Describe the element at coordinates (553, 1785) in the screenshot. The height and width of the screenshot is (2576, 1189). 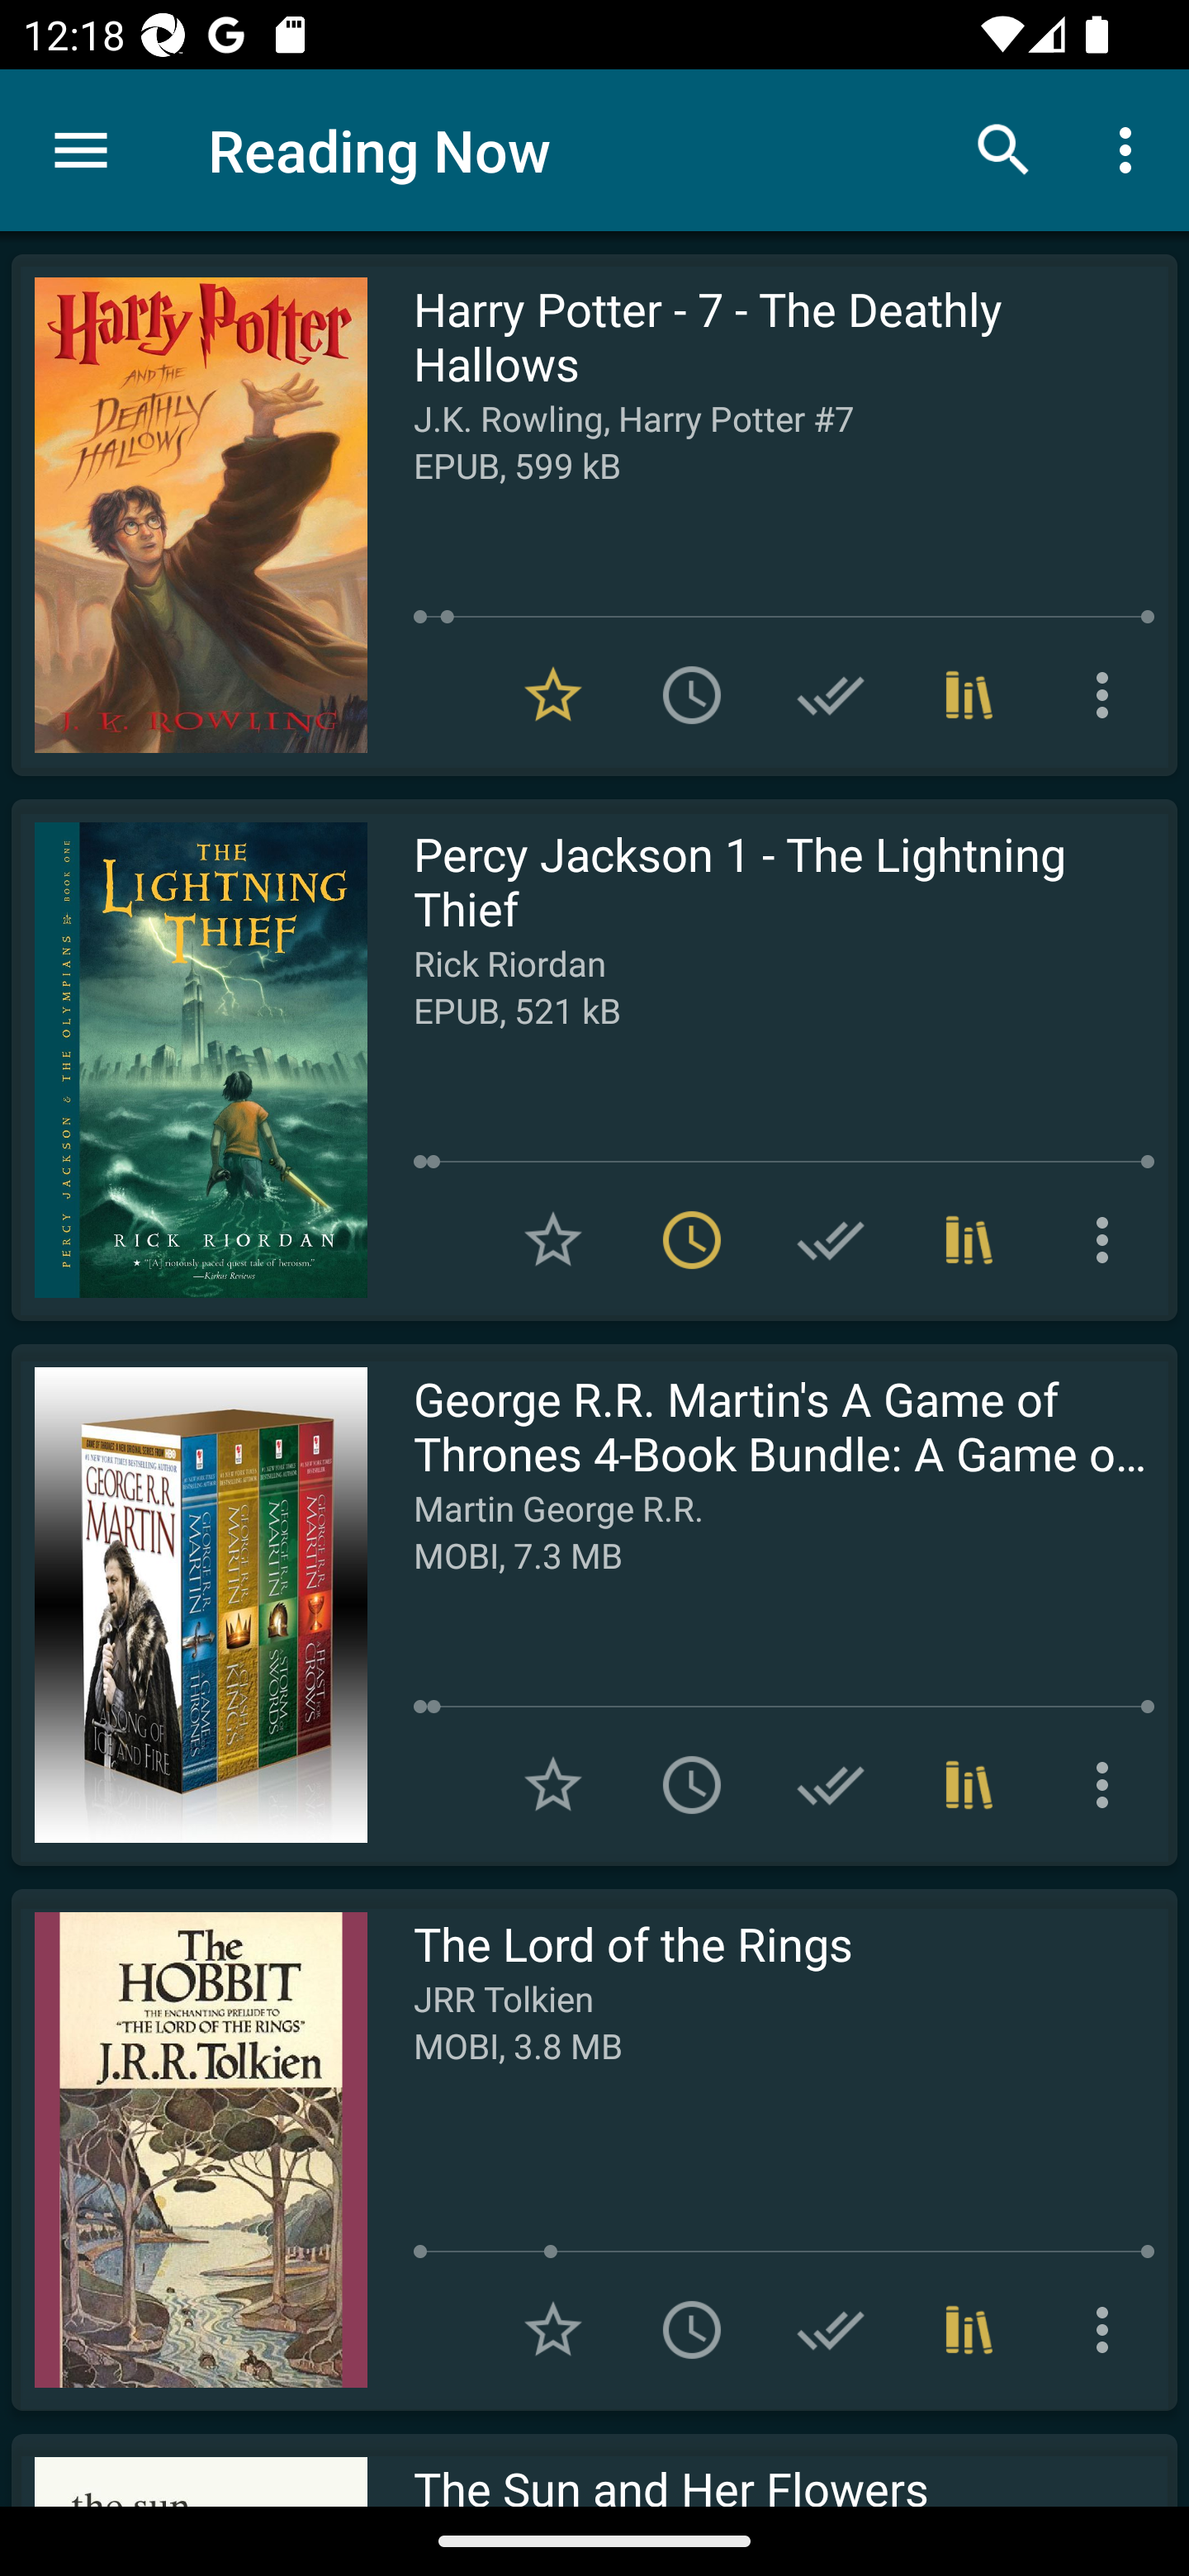
I see `Add to Favorites` at that location.